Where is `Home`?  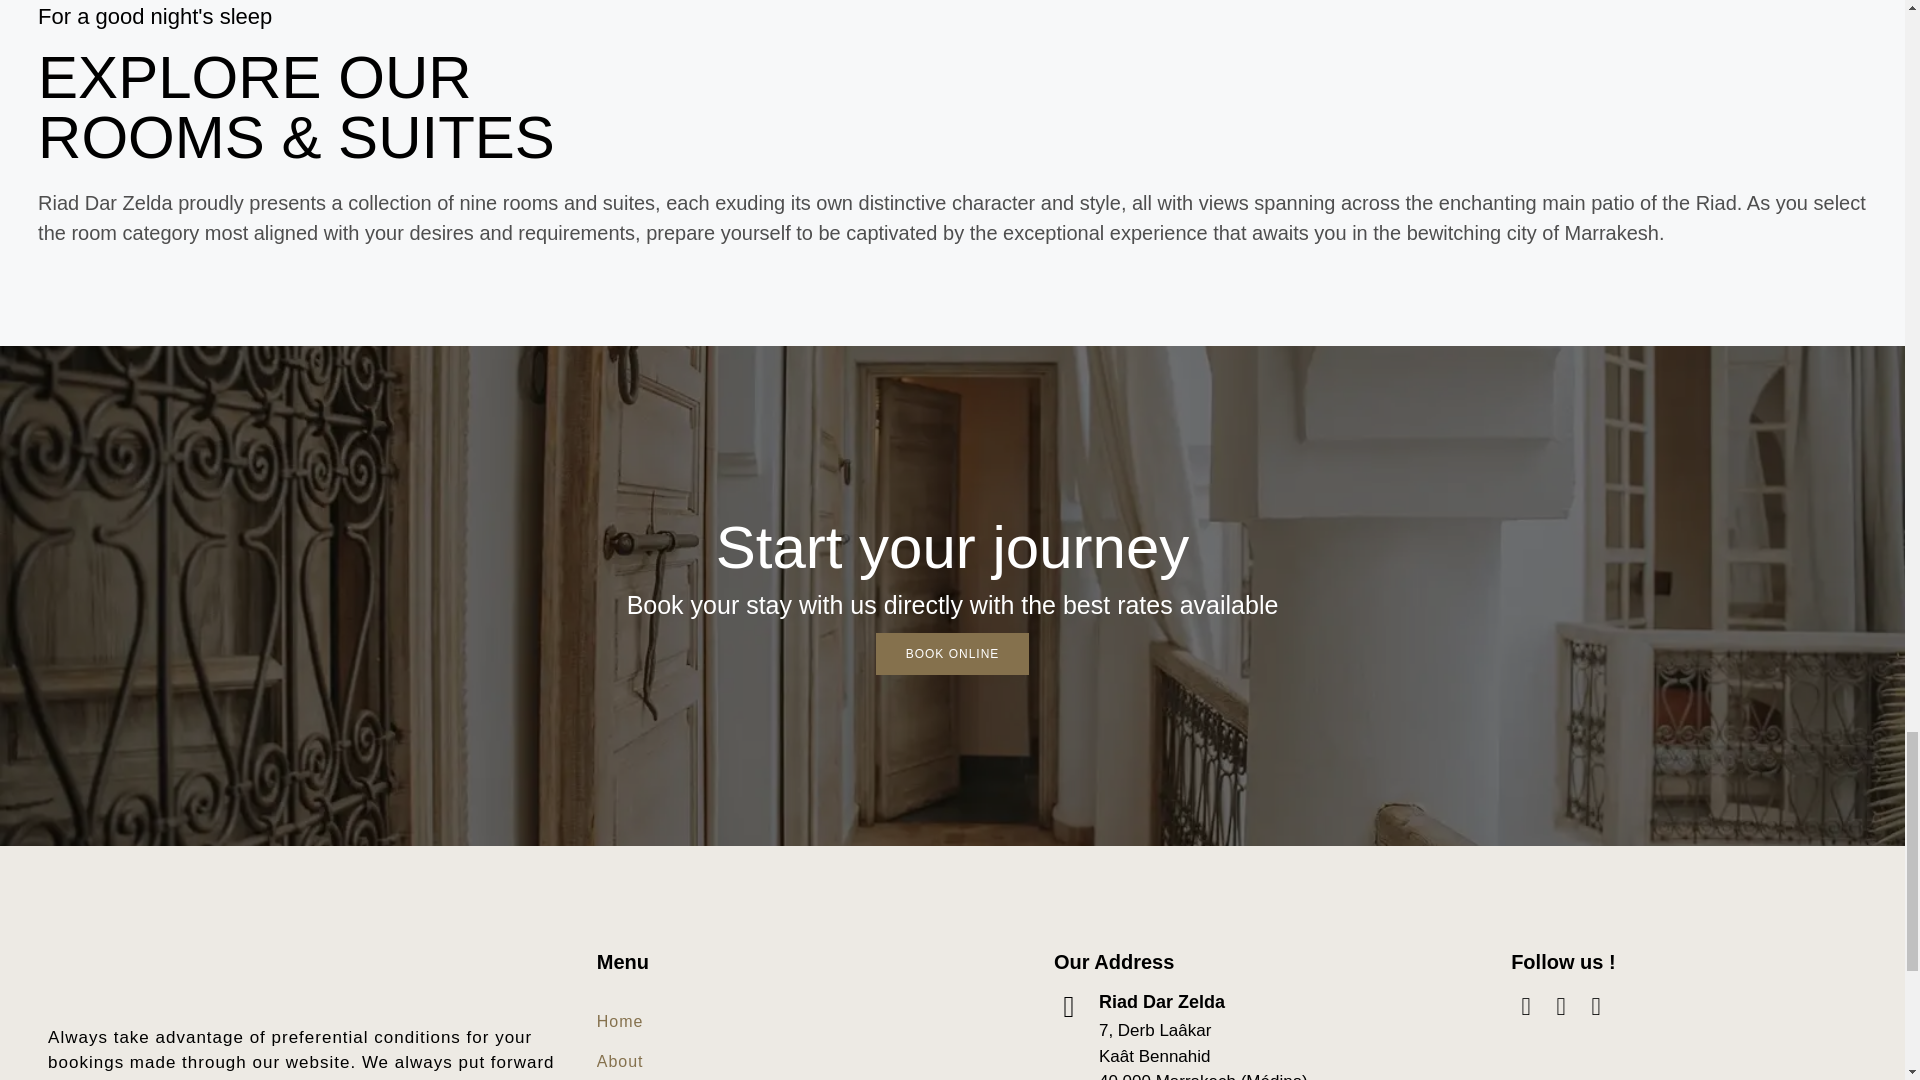 Home is located at coordinates (656, 1022).